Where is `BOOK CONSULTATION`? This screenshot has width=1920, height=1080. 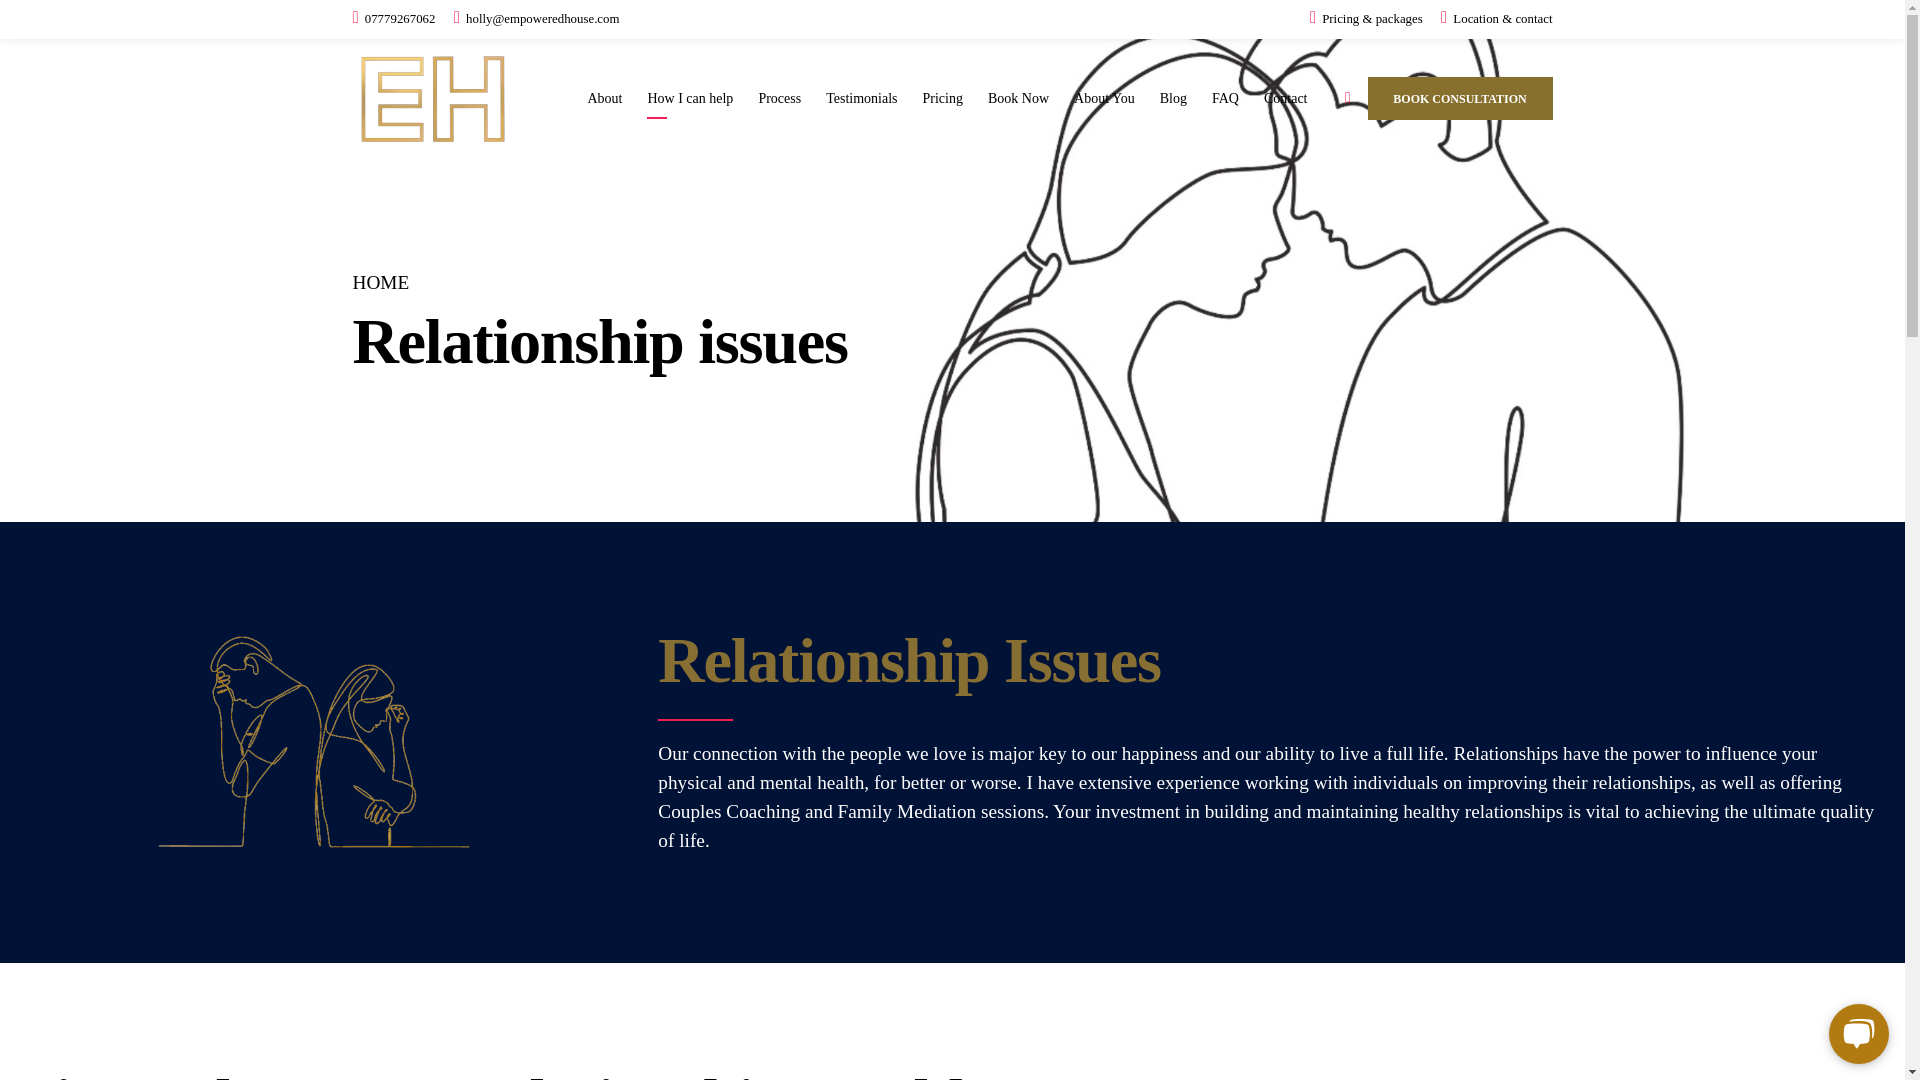
BOOK CONSULTATION is located at coordinates (1460, 98).